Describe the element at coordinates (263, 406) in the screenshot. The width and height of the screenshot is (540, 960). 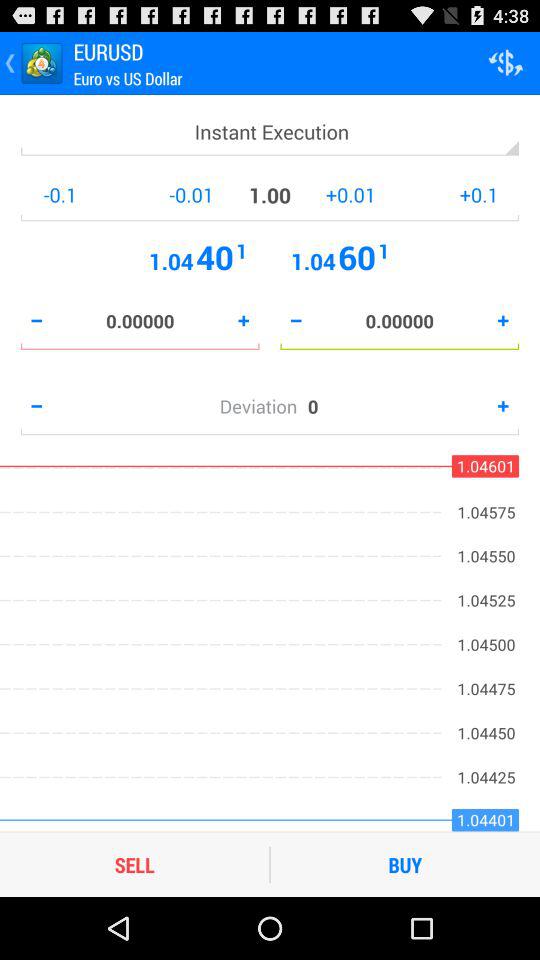
I see `turn on the item to the left of the 0 icon` at that location.